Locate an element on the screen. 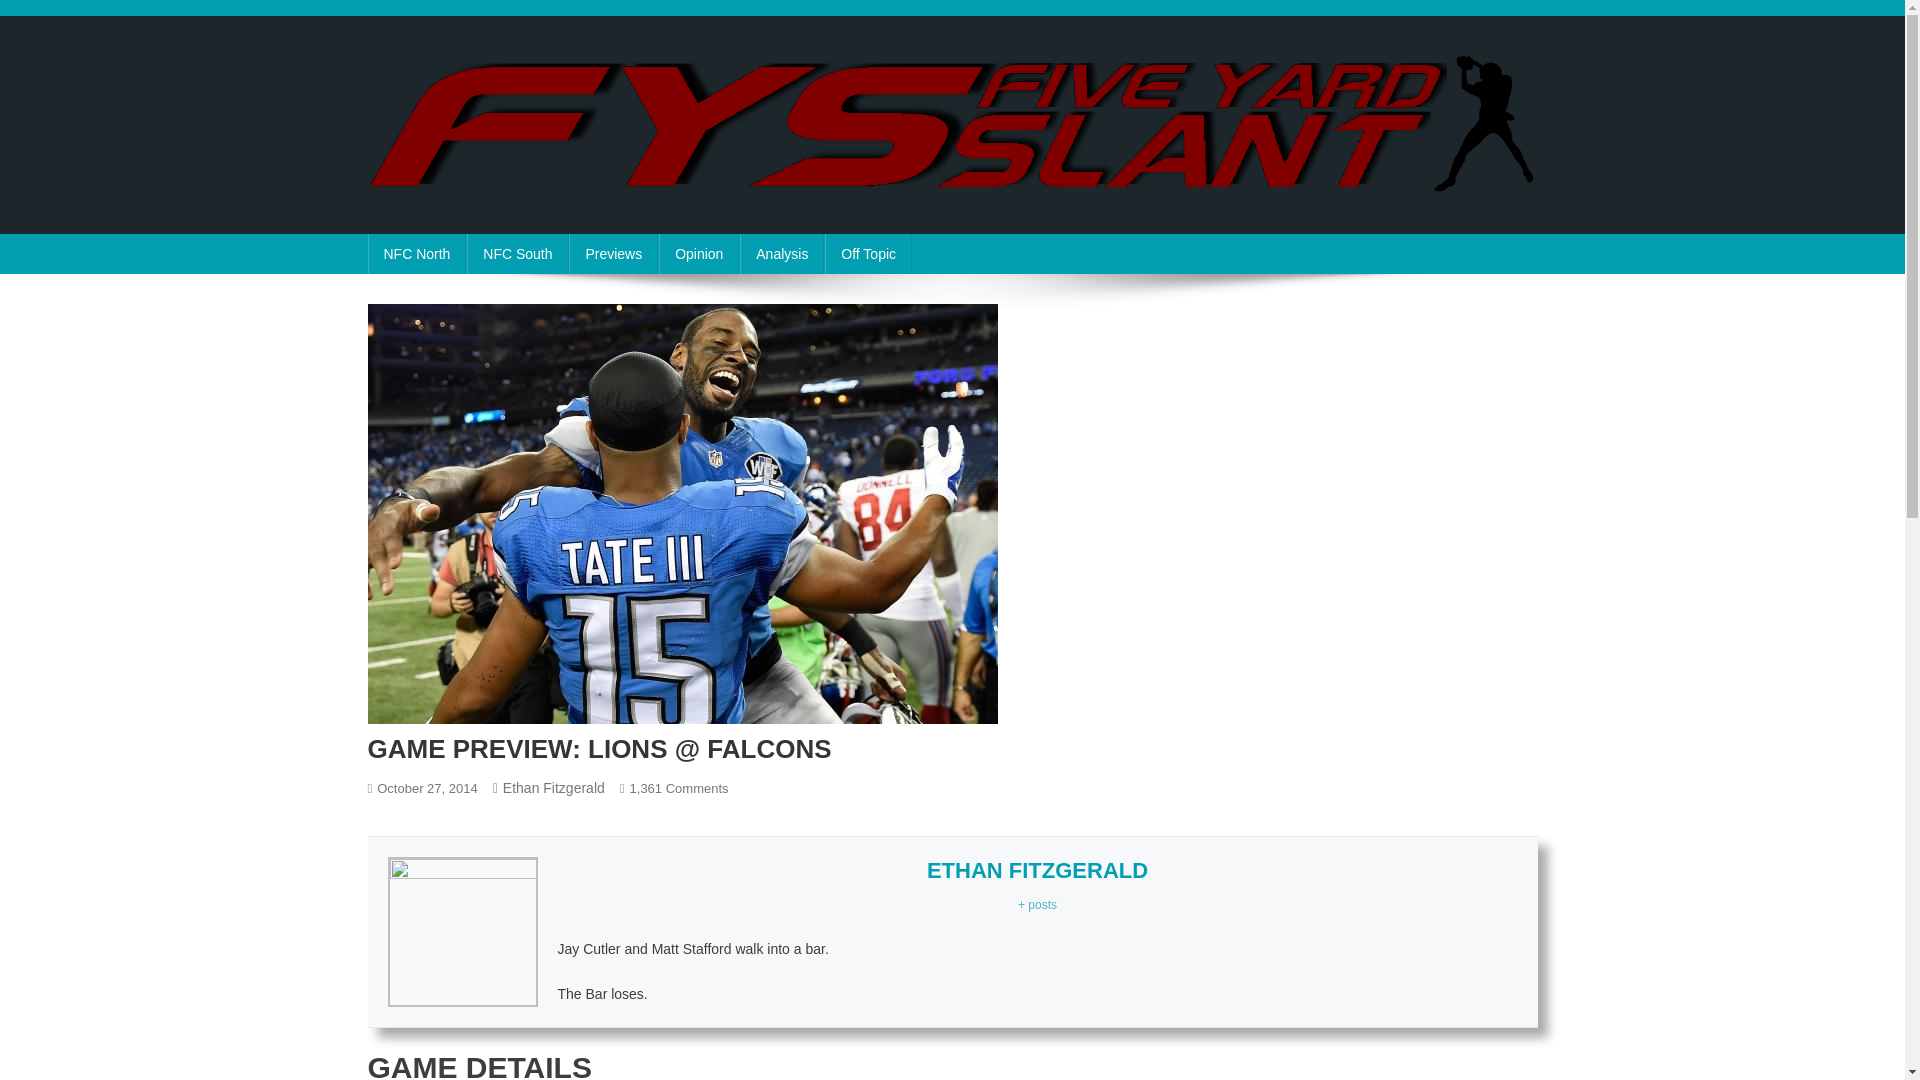 The image size is (1920, 1080). October 27, 2014 is located at coordinates (426, 788).